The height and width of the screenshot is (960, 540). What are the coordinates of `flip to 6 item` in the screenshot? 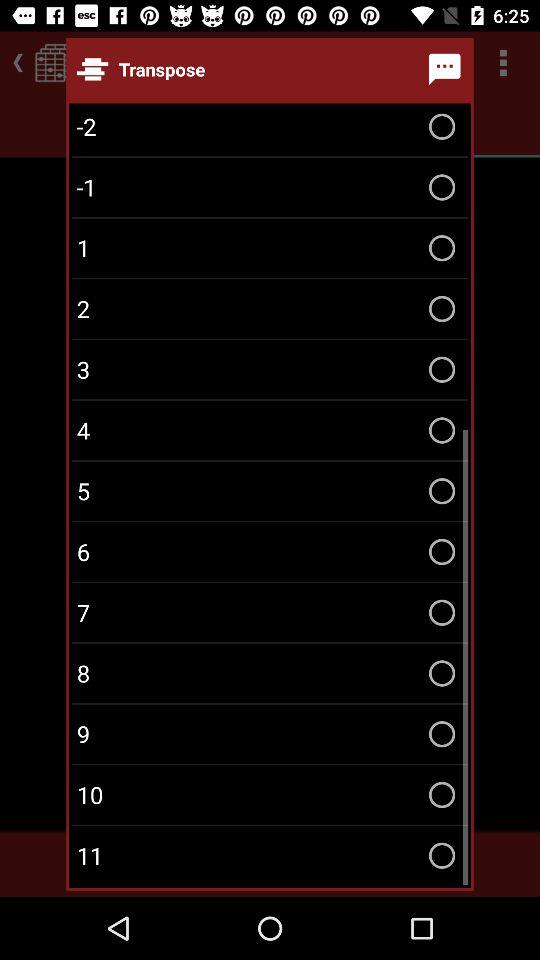 It's located at (270, 552).